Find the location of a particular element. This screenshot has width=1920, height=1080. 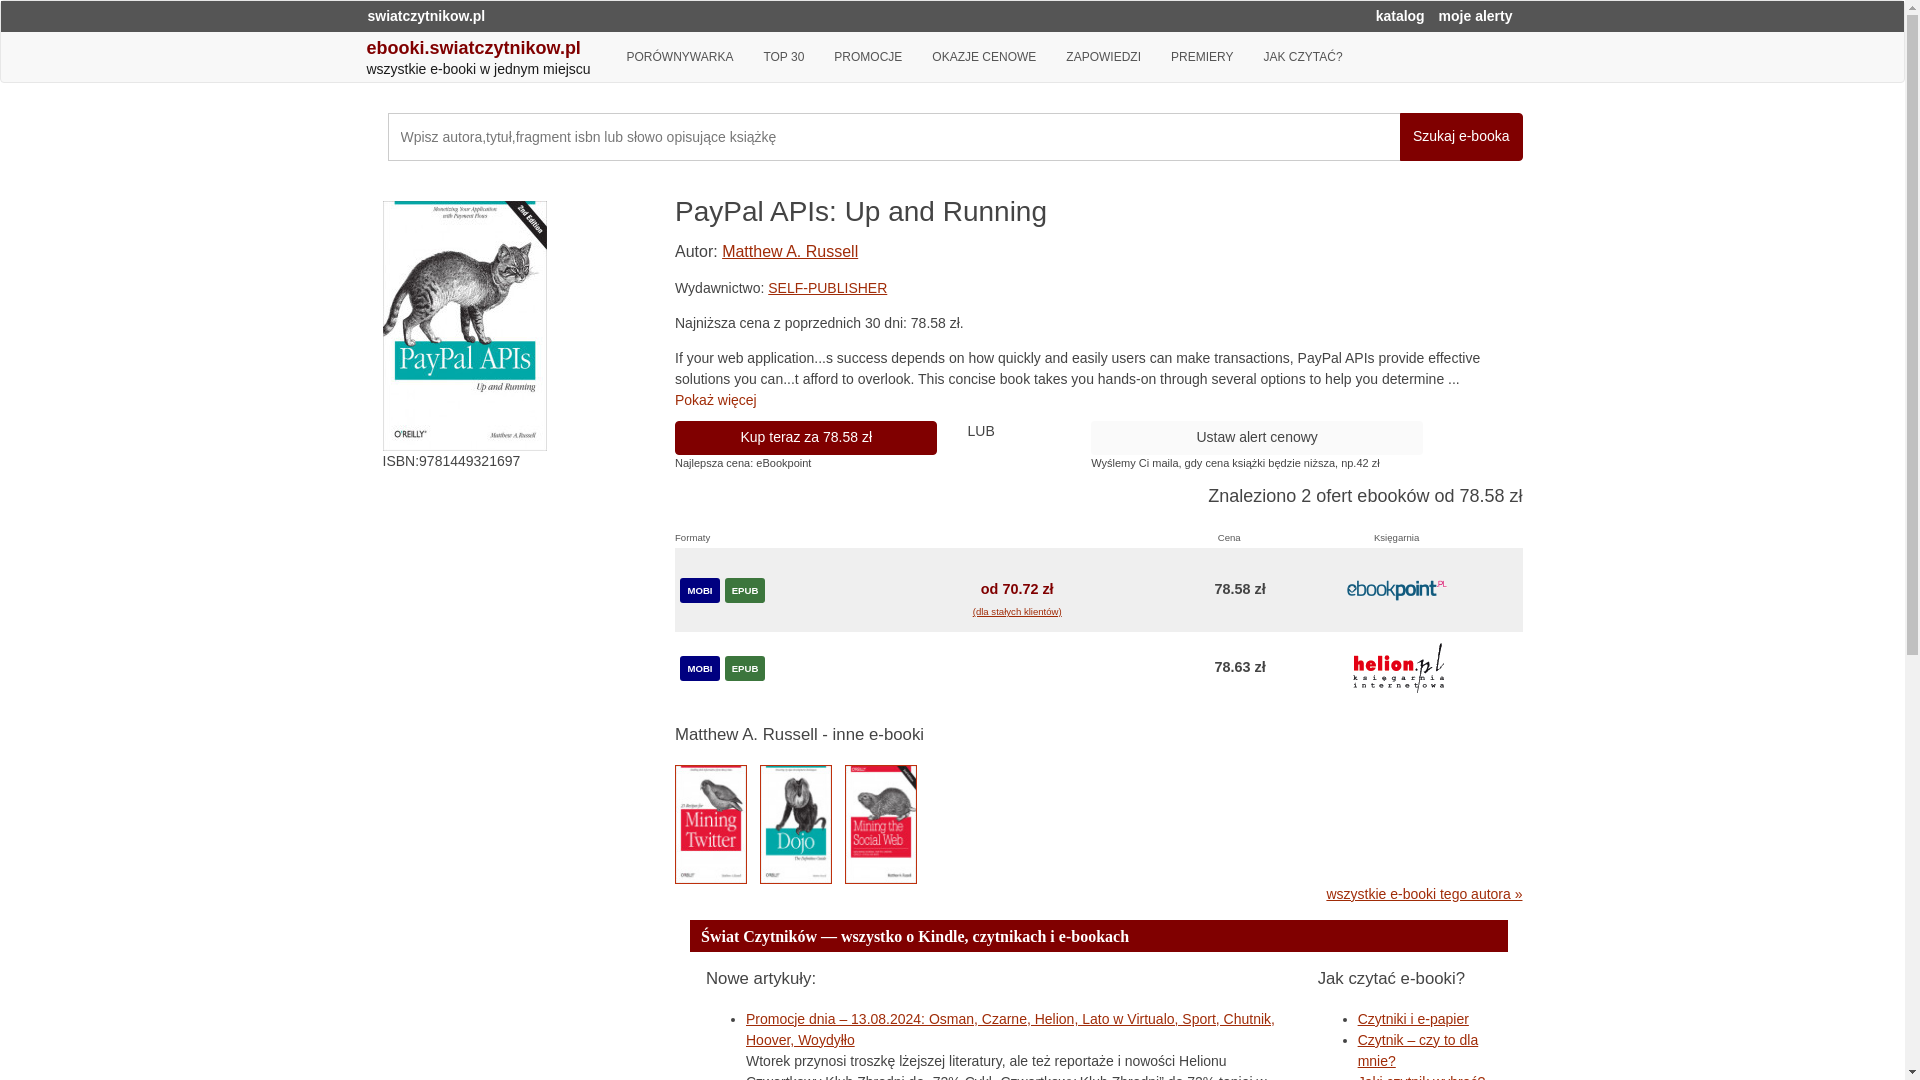

PROMOCJE is located at coordinates (868, 57).